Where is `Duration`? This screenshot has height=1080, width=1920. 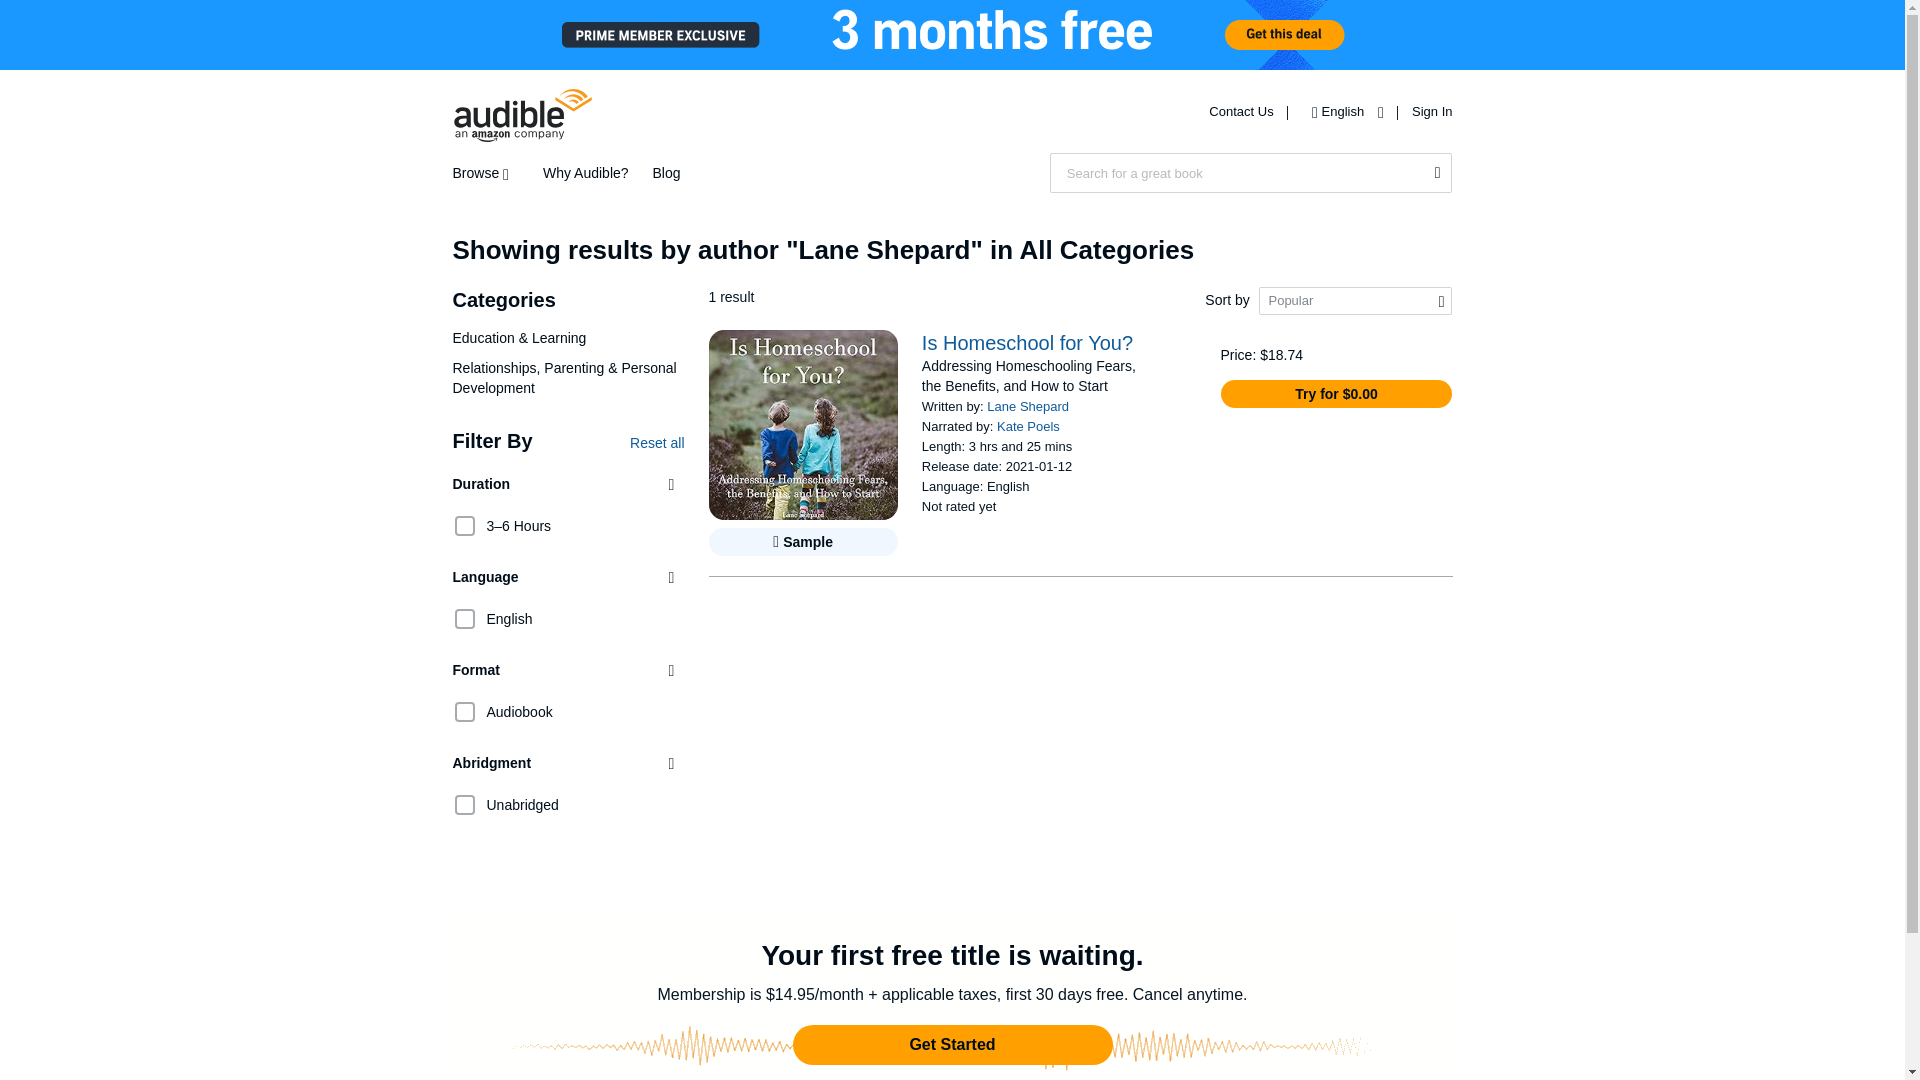 Duration is located at coordinates (567, 484).